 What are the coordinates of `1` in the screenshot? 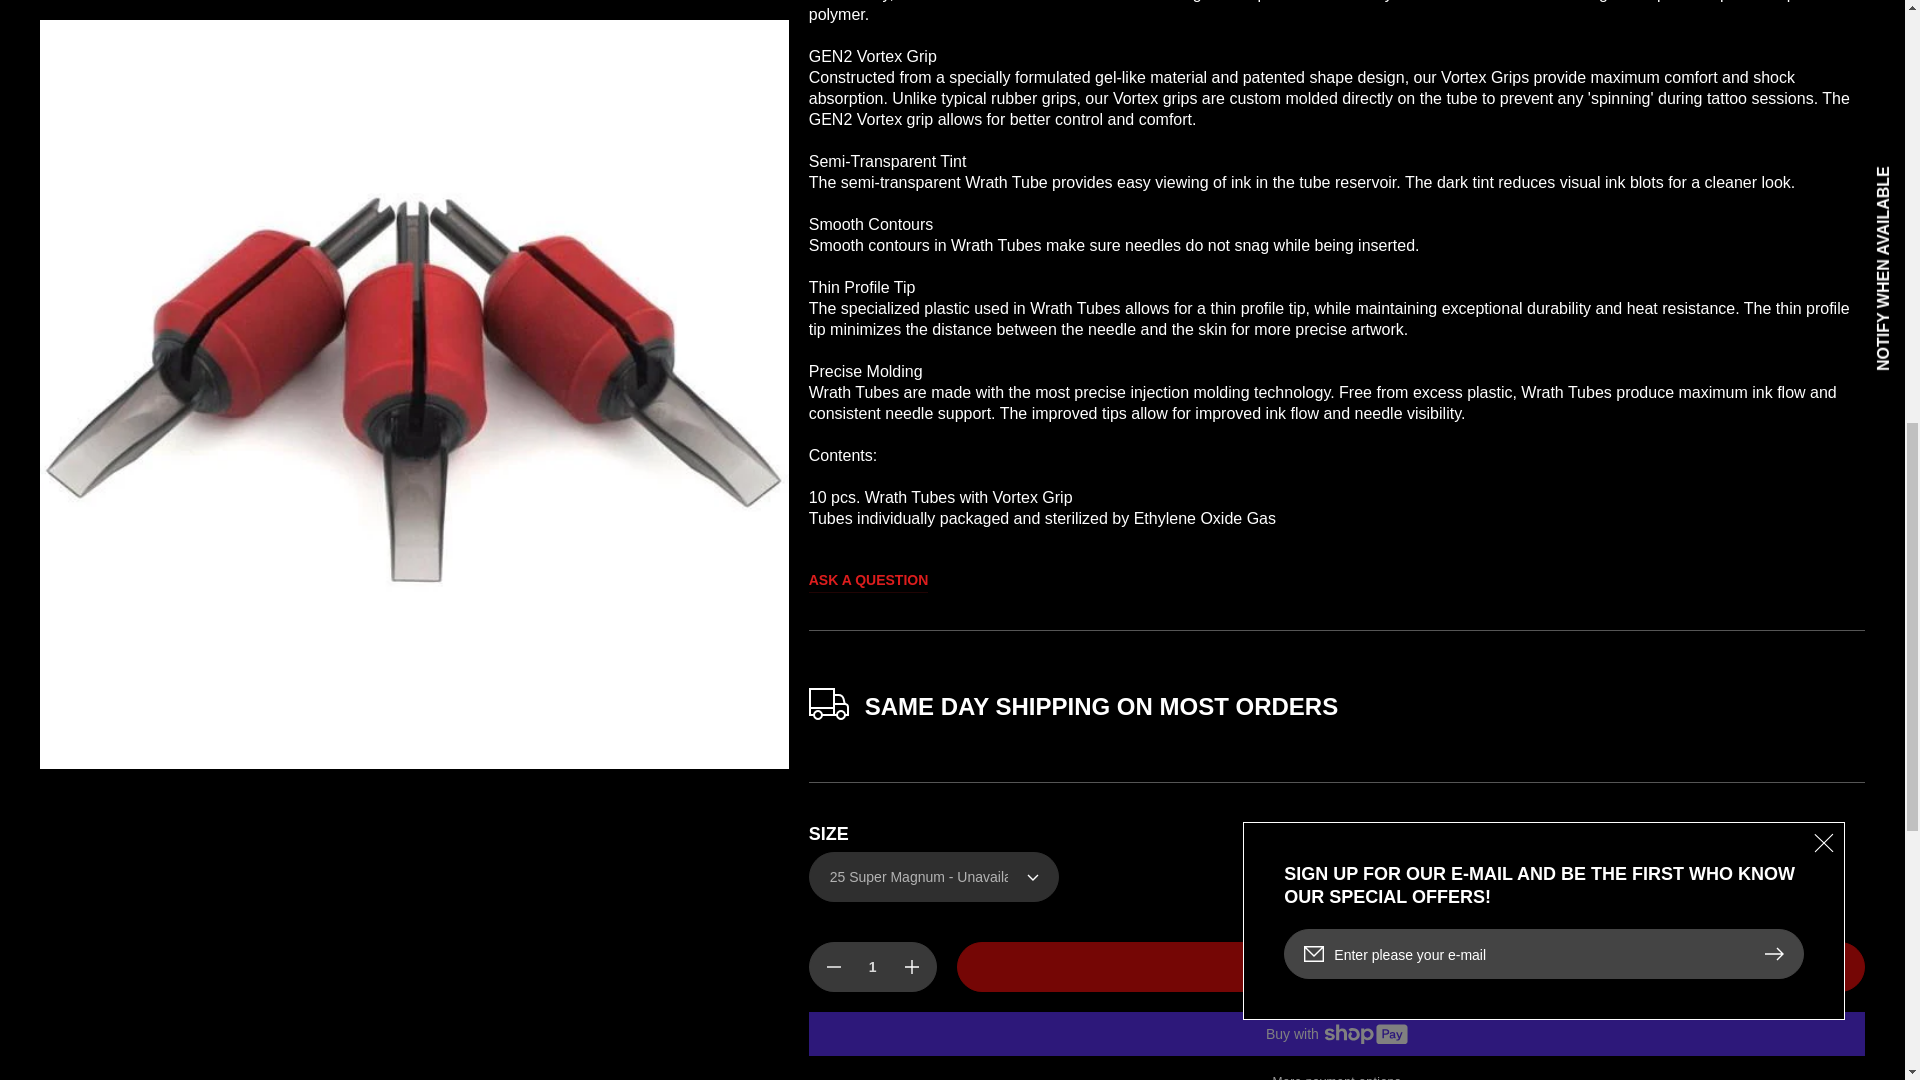 It's located at (872, 947).